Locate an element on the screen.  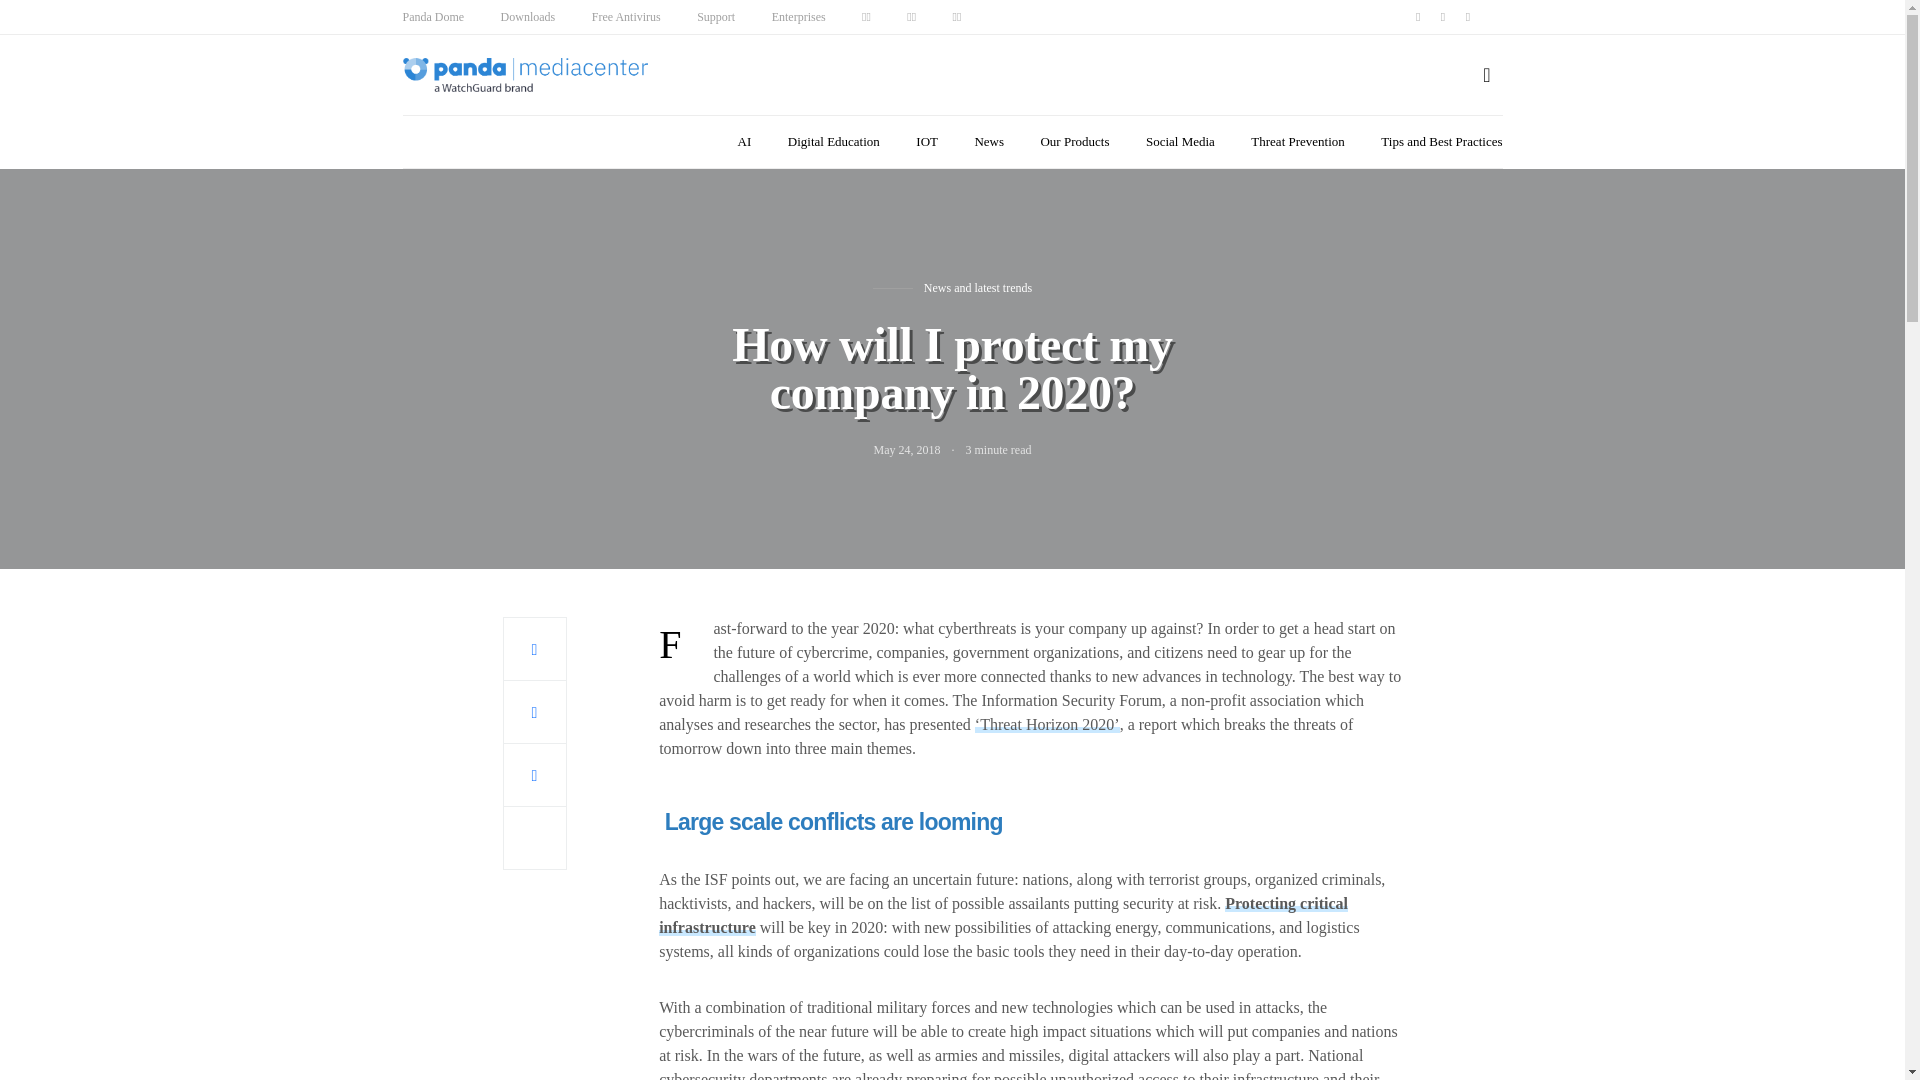
Protecting critical infrastructure is located at coordinates (1002, 916).